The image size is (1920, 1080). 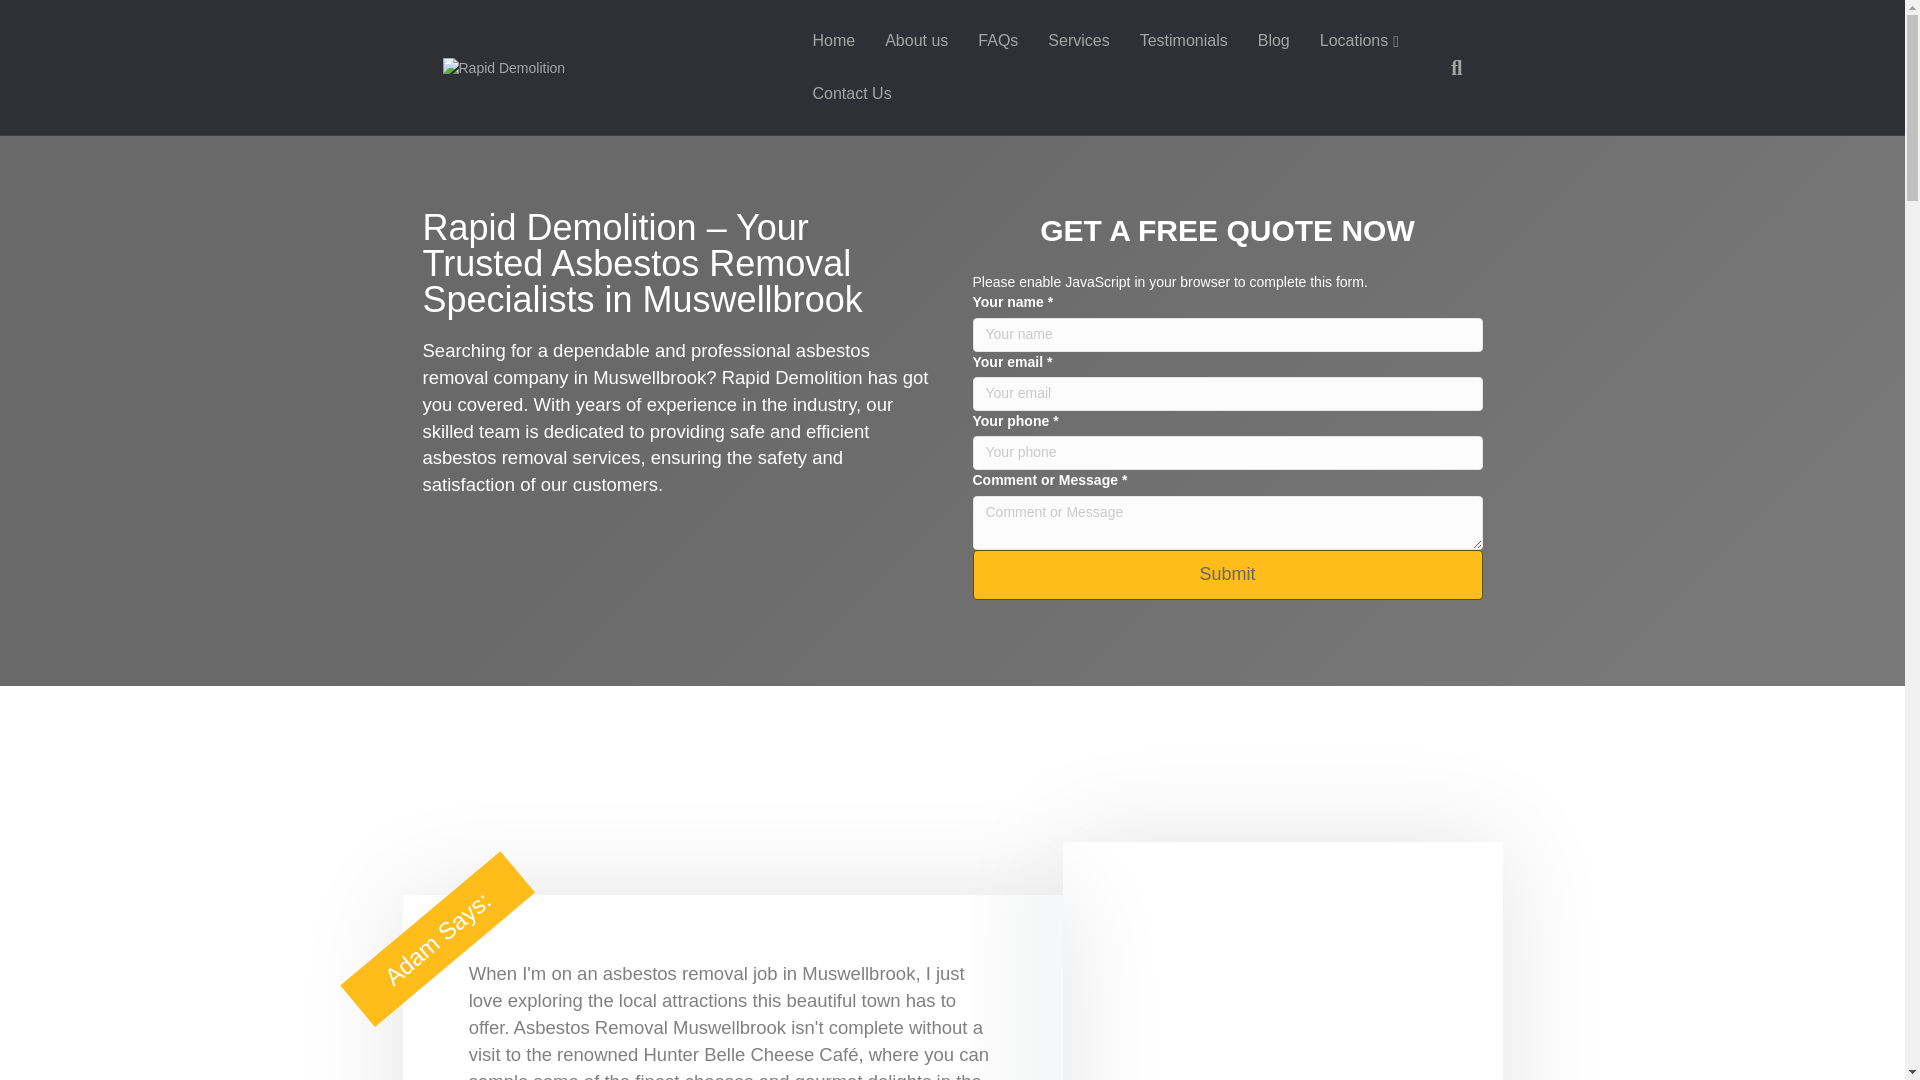 What do you see at coordinates (832, 40) in the screenshot?
I see `Home` at bounding box center [832, 40].